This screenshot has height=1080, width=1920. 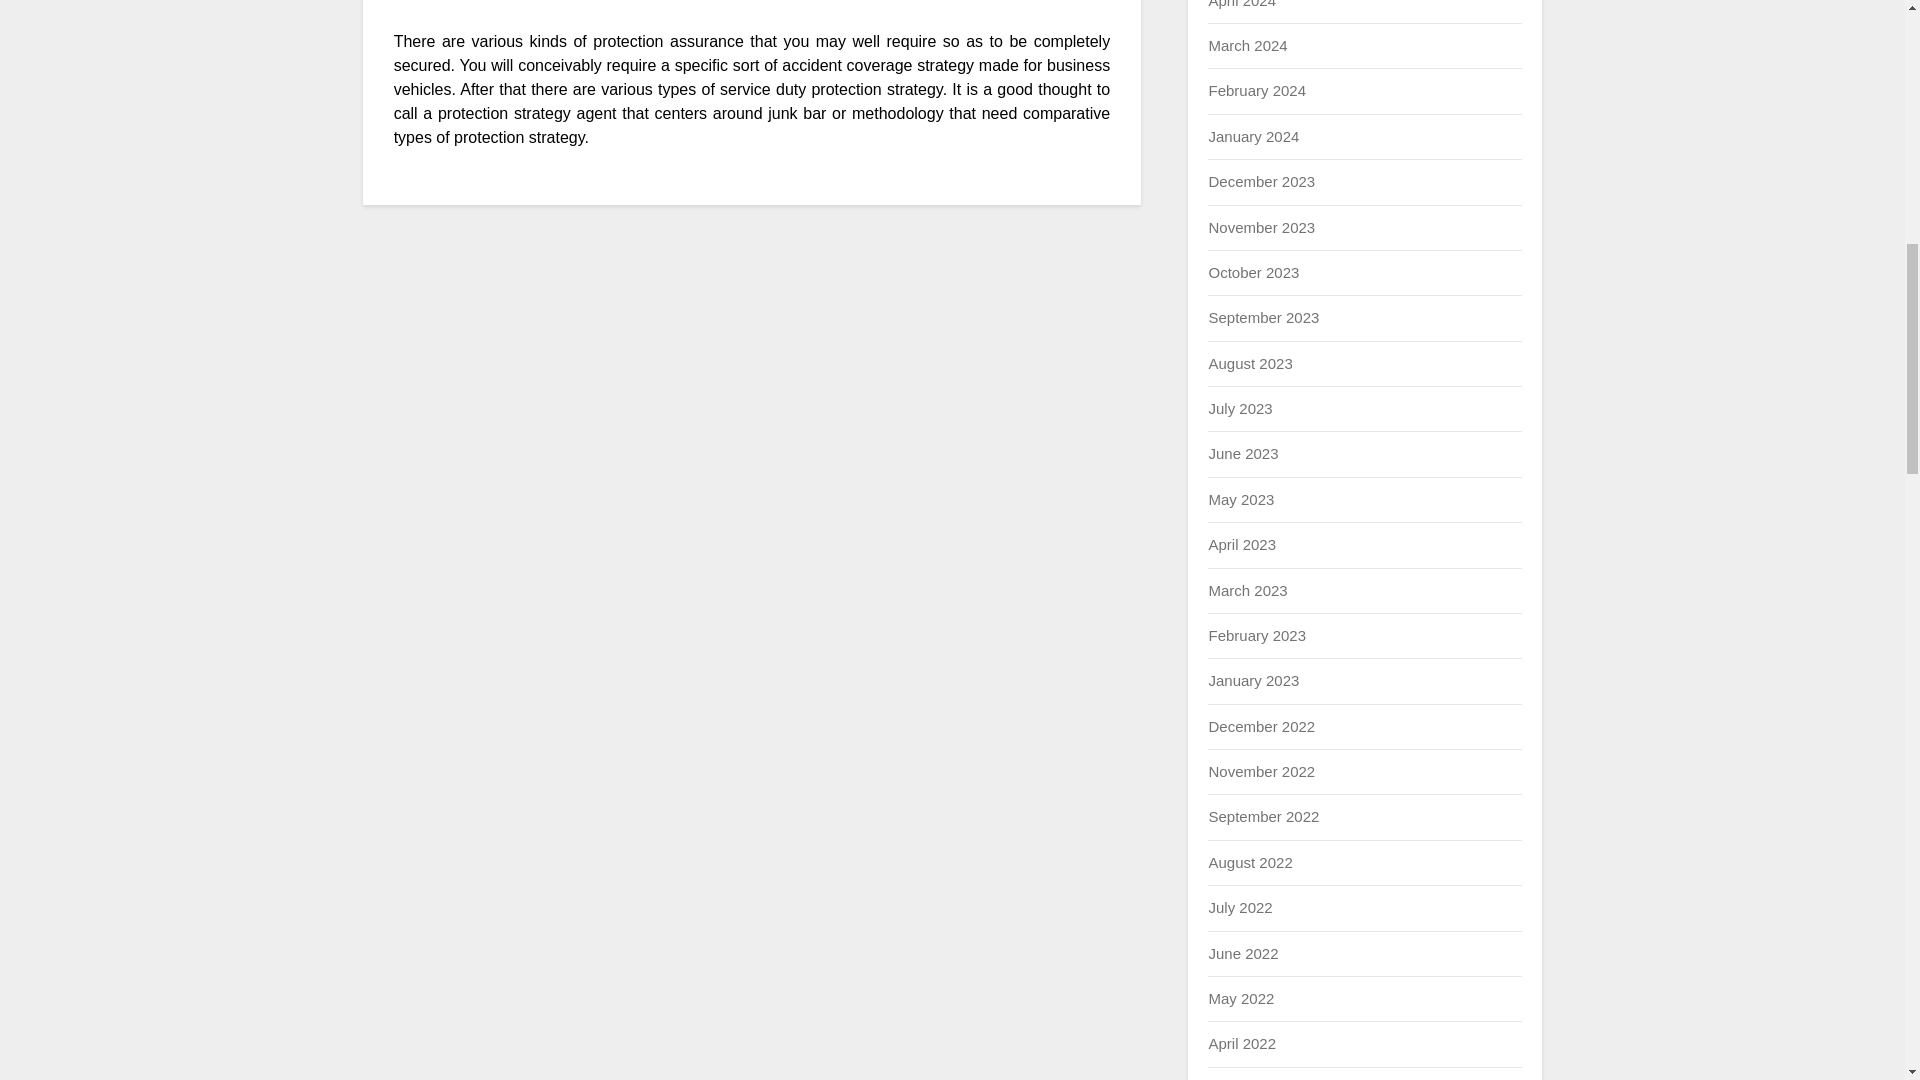 What do you see at coordinates (1253, 136) in the screenshot?
I see `January 2024` at bounding box center [1253, 136].